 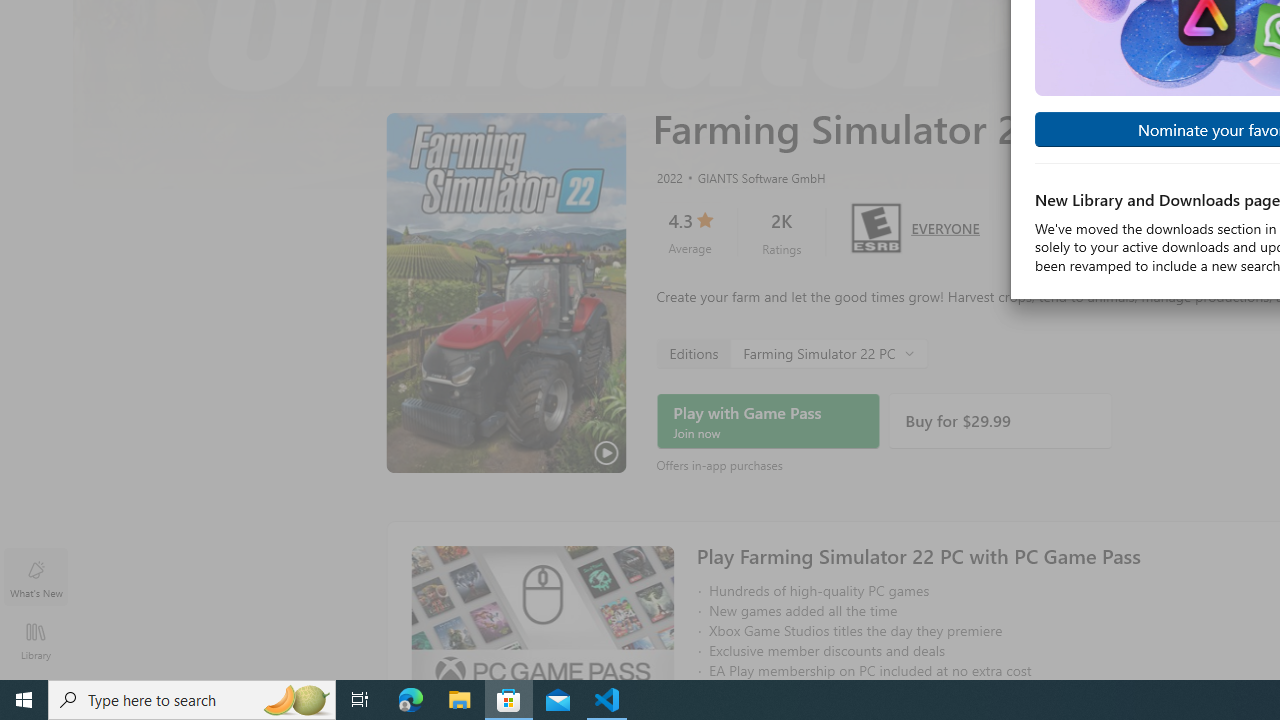 I want to click on Play Trailer, so click(x=506, y=293).